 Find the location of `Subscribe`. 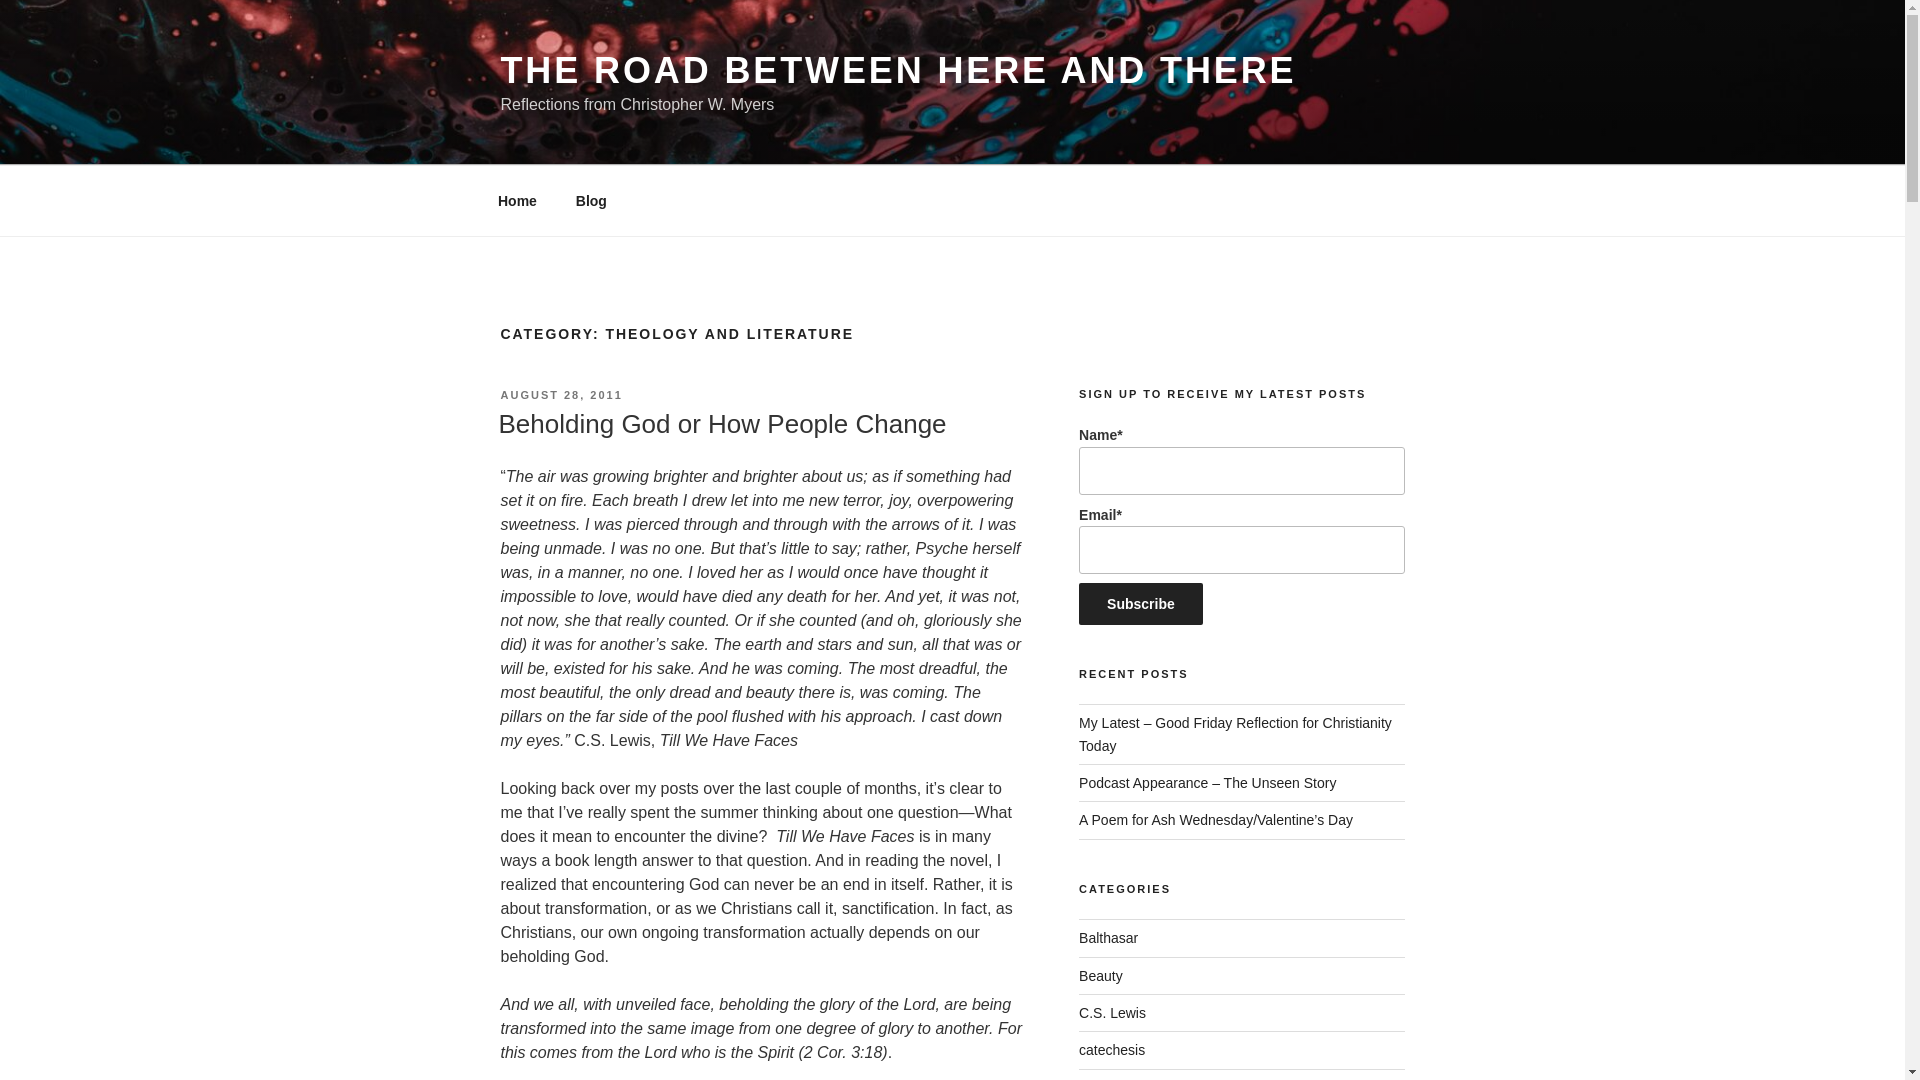

Subscribe is located at coordinates (1141, 604).